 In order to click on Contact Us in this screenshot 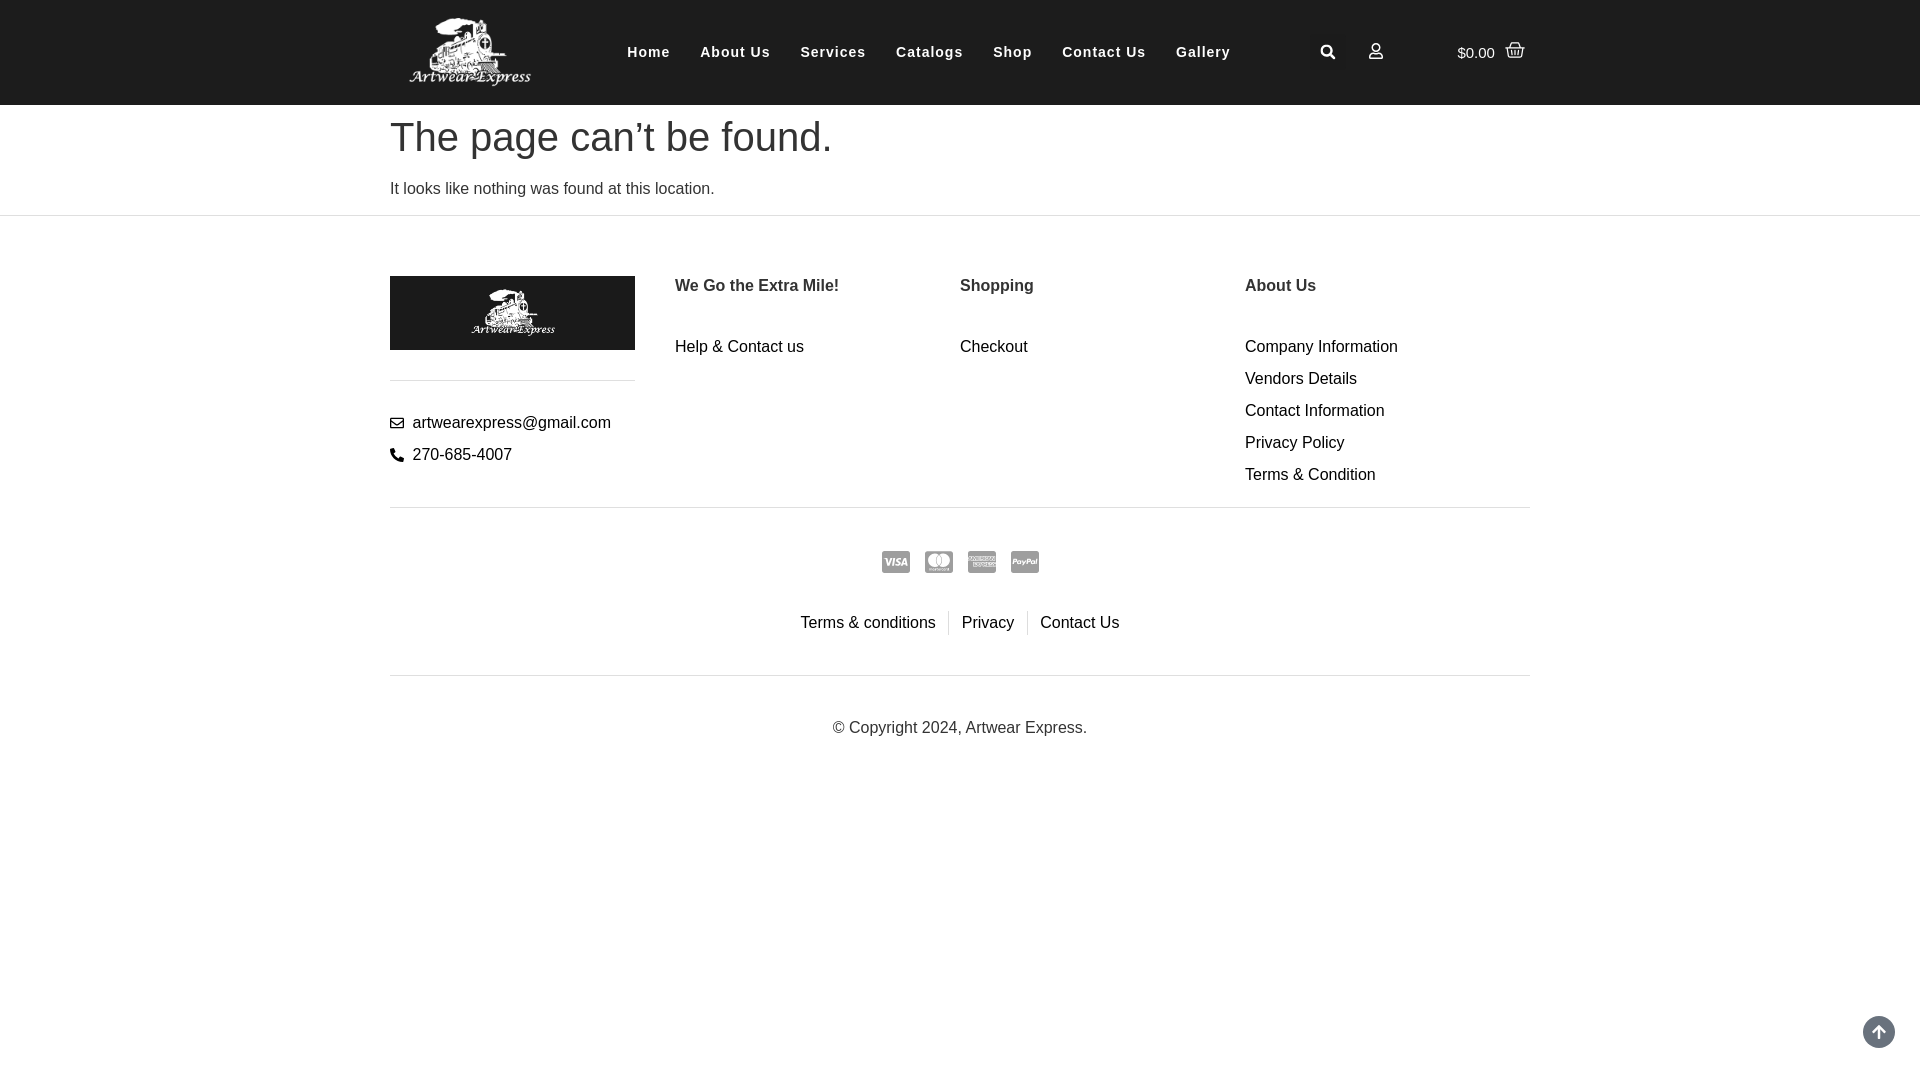, I will do `click(1104, 52)`.